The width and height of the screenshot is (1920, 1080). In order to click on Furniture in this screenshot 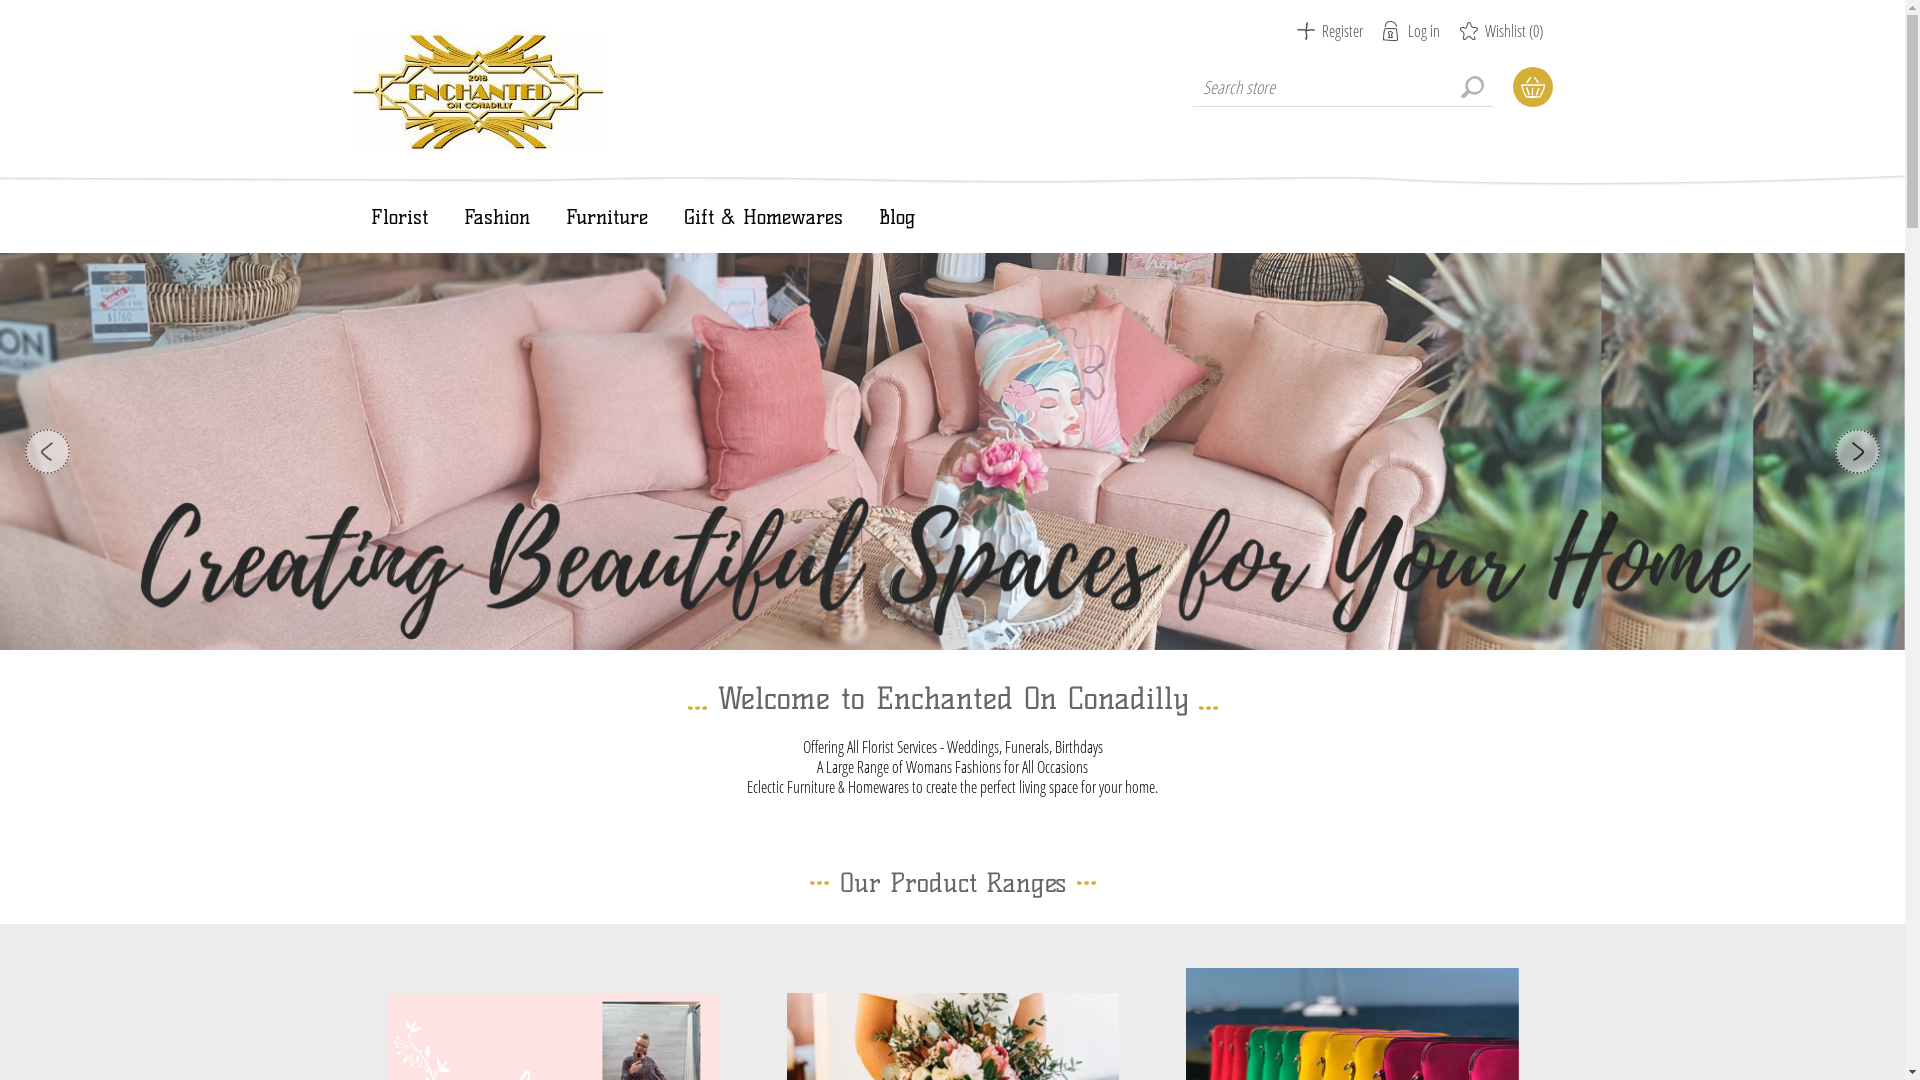, I will do `click(607, 217)`.